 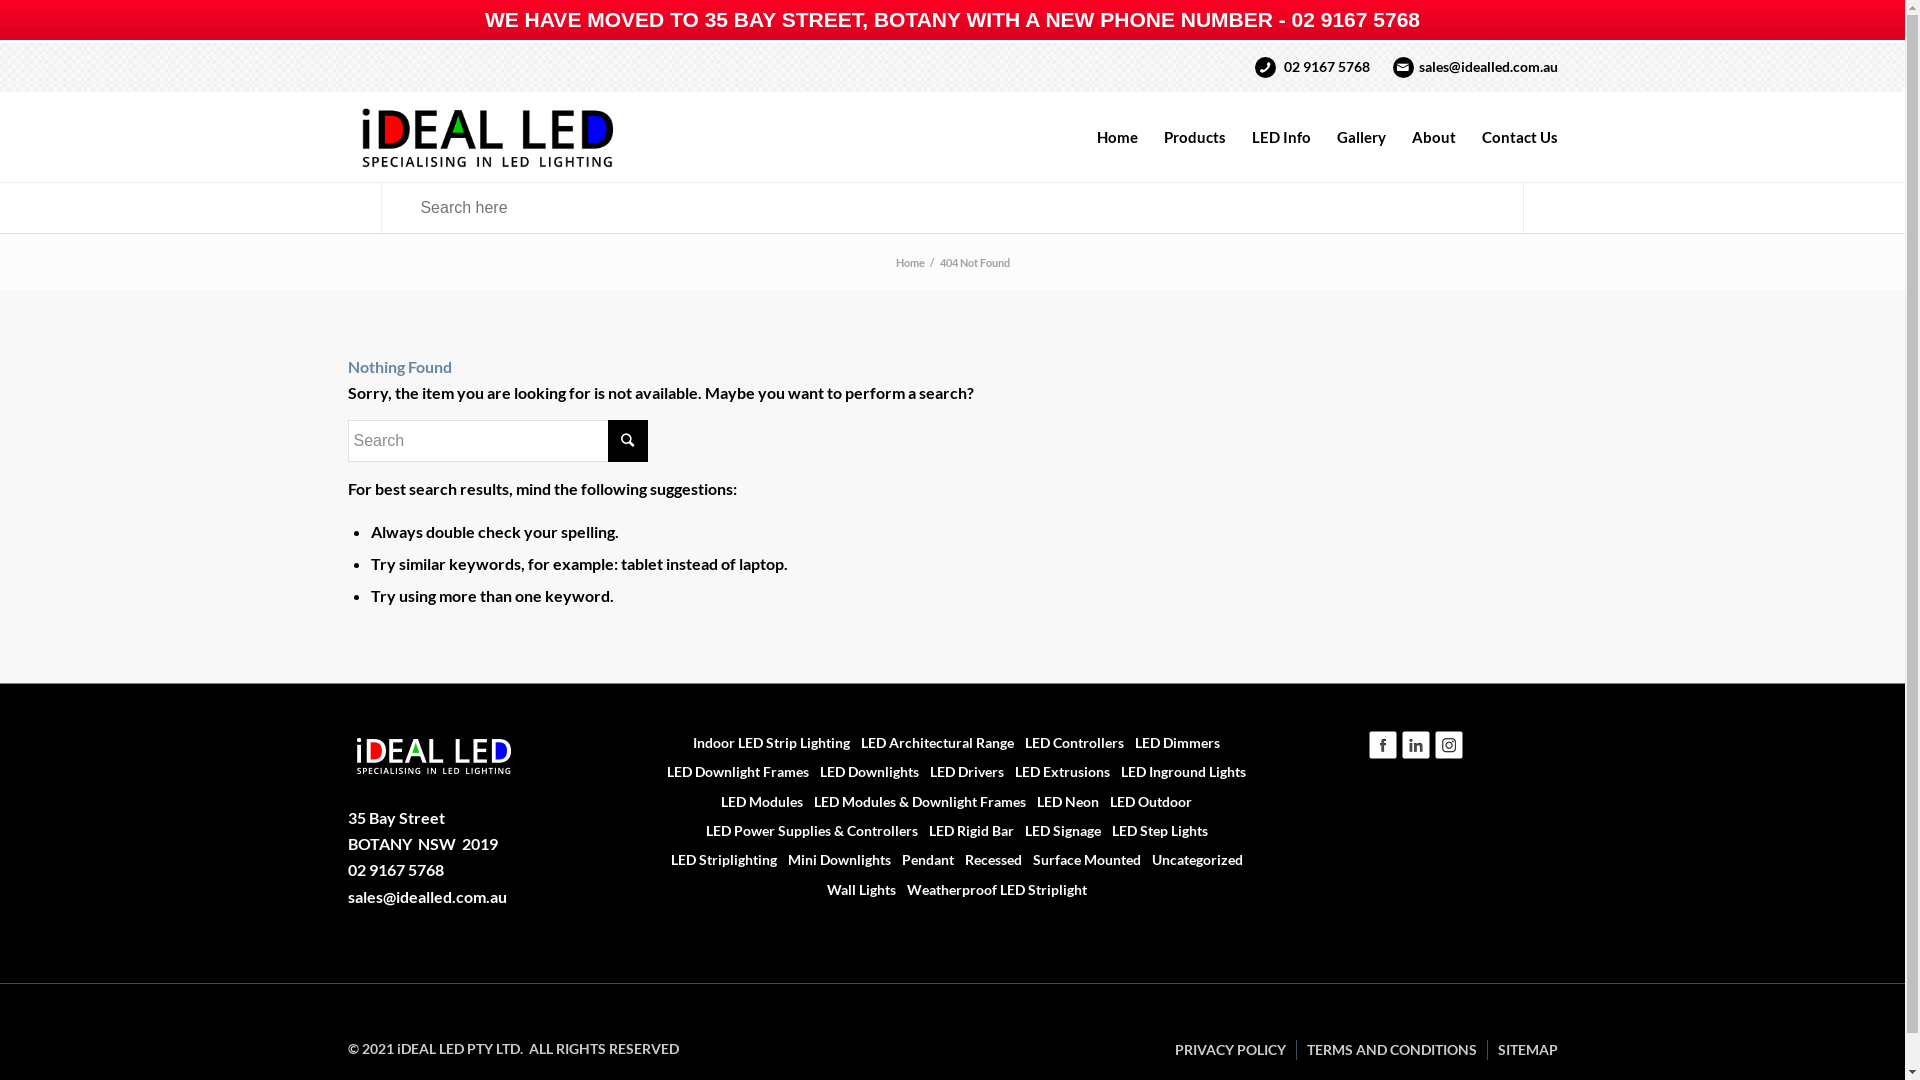 I want to click on Gallery, so click(x=1362, y=137).